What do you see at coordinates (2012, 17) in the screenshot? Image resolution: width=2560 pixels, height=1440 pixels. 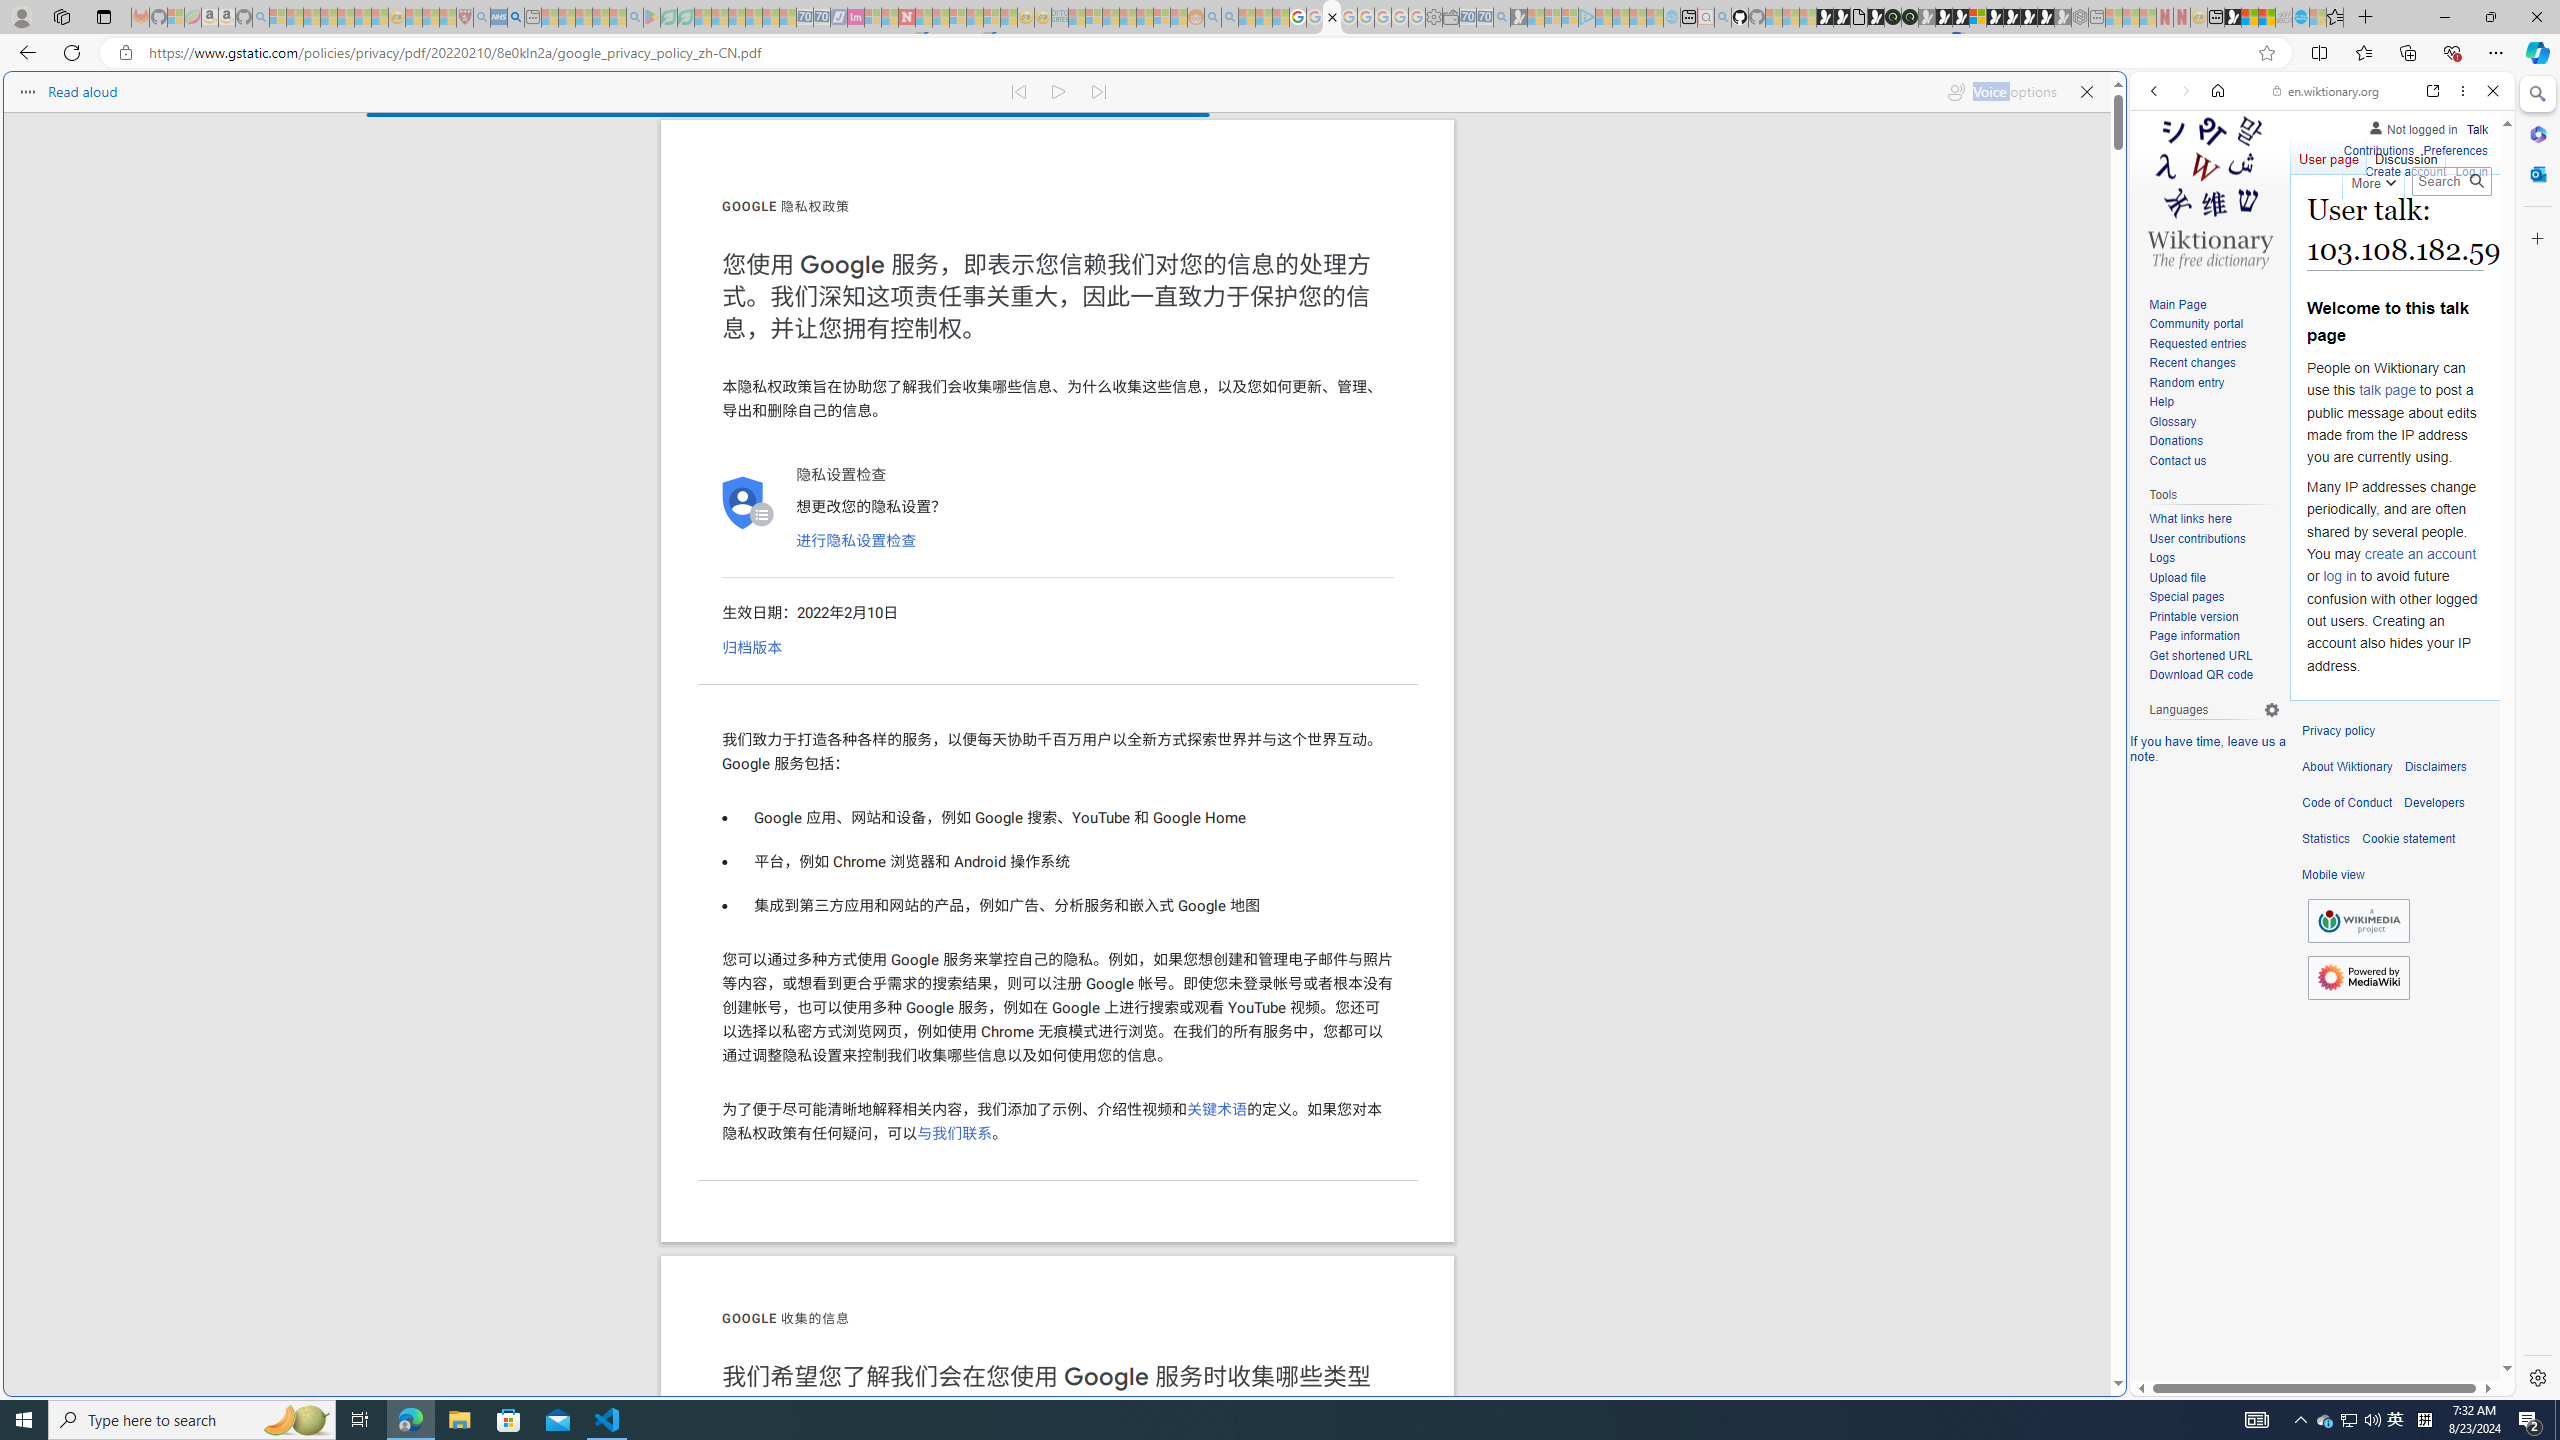 I see `Play Free Online Games | Games from Microsoft Start` at bounding box center [2012, 17].